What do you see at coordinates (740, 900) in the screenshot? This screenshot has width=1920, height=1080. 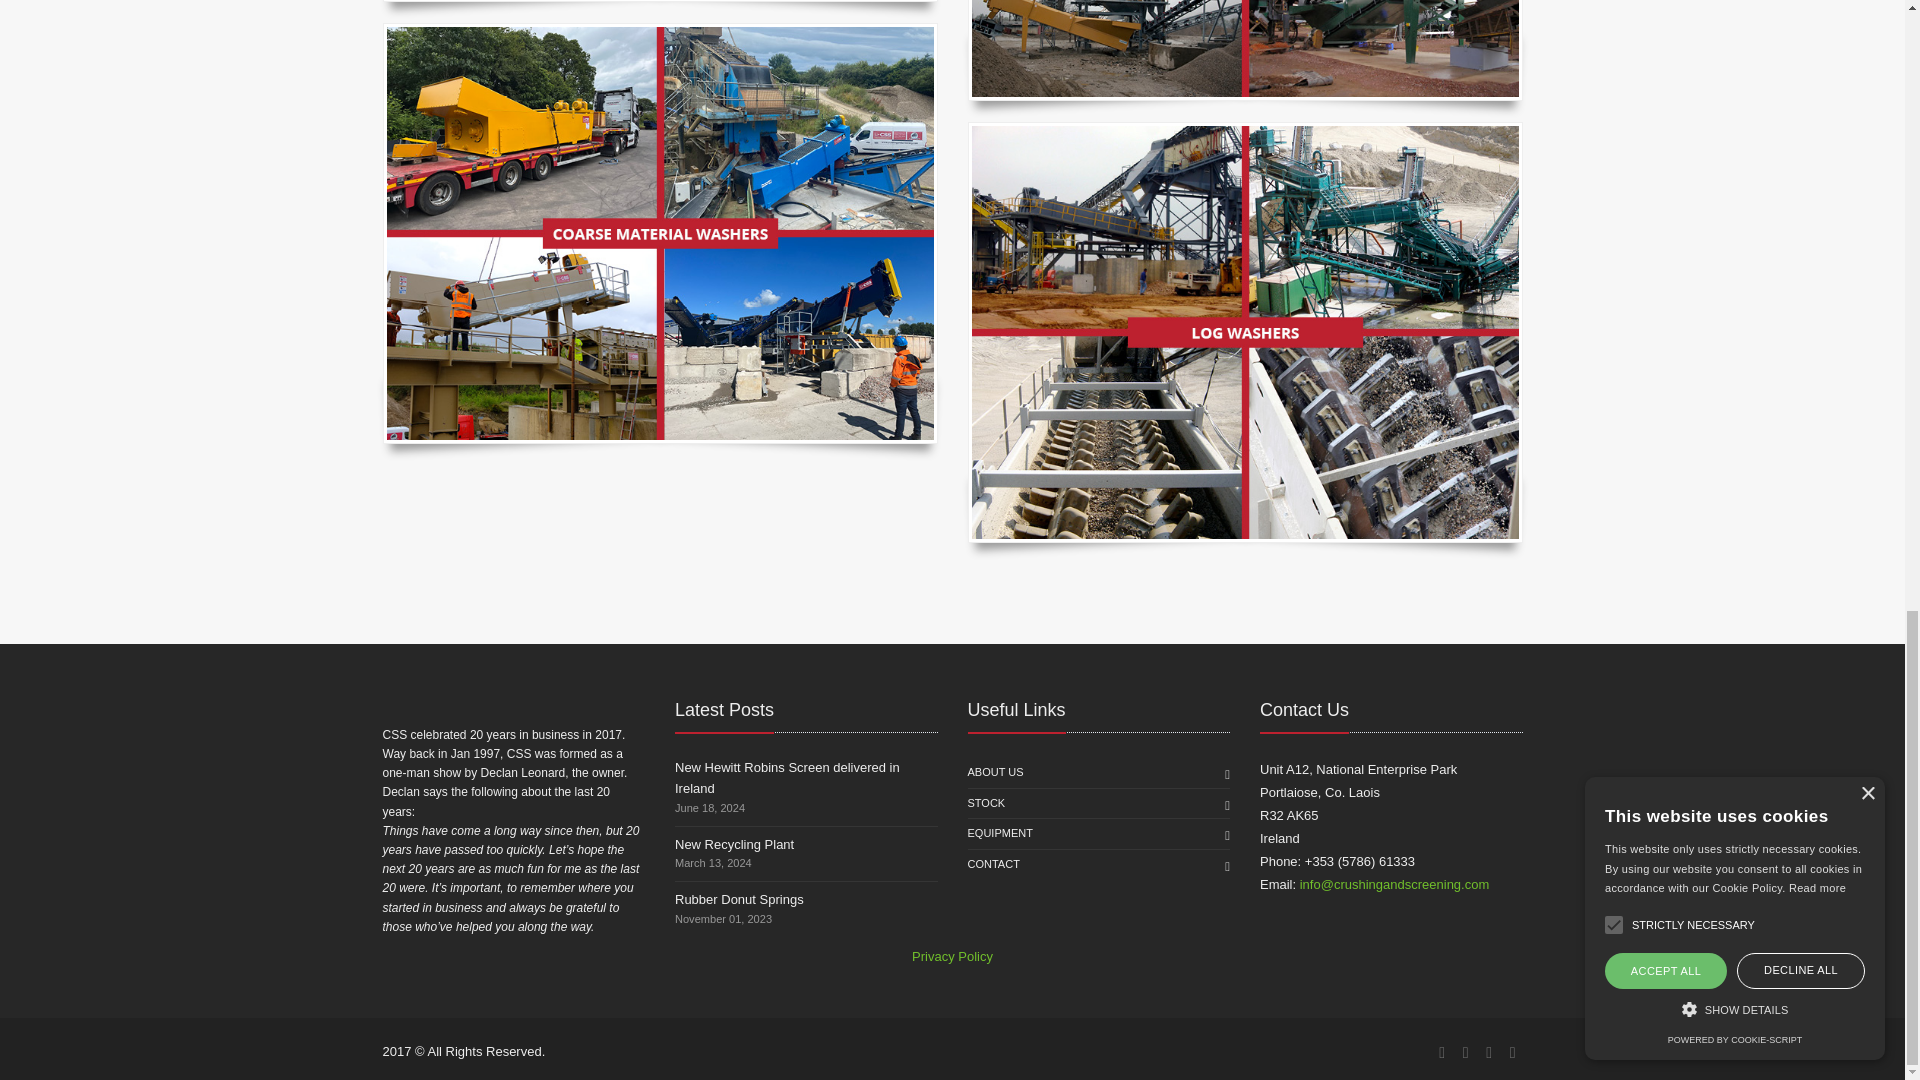 I see `Rubber Donut Springs` at bounding box center [740, 900].